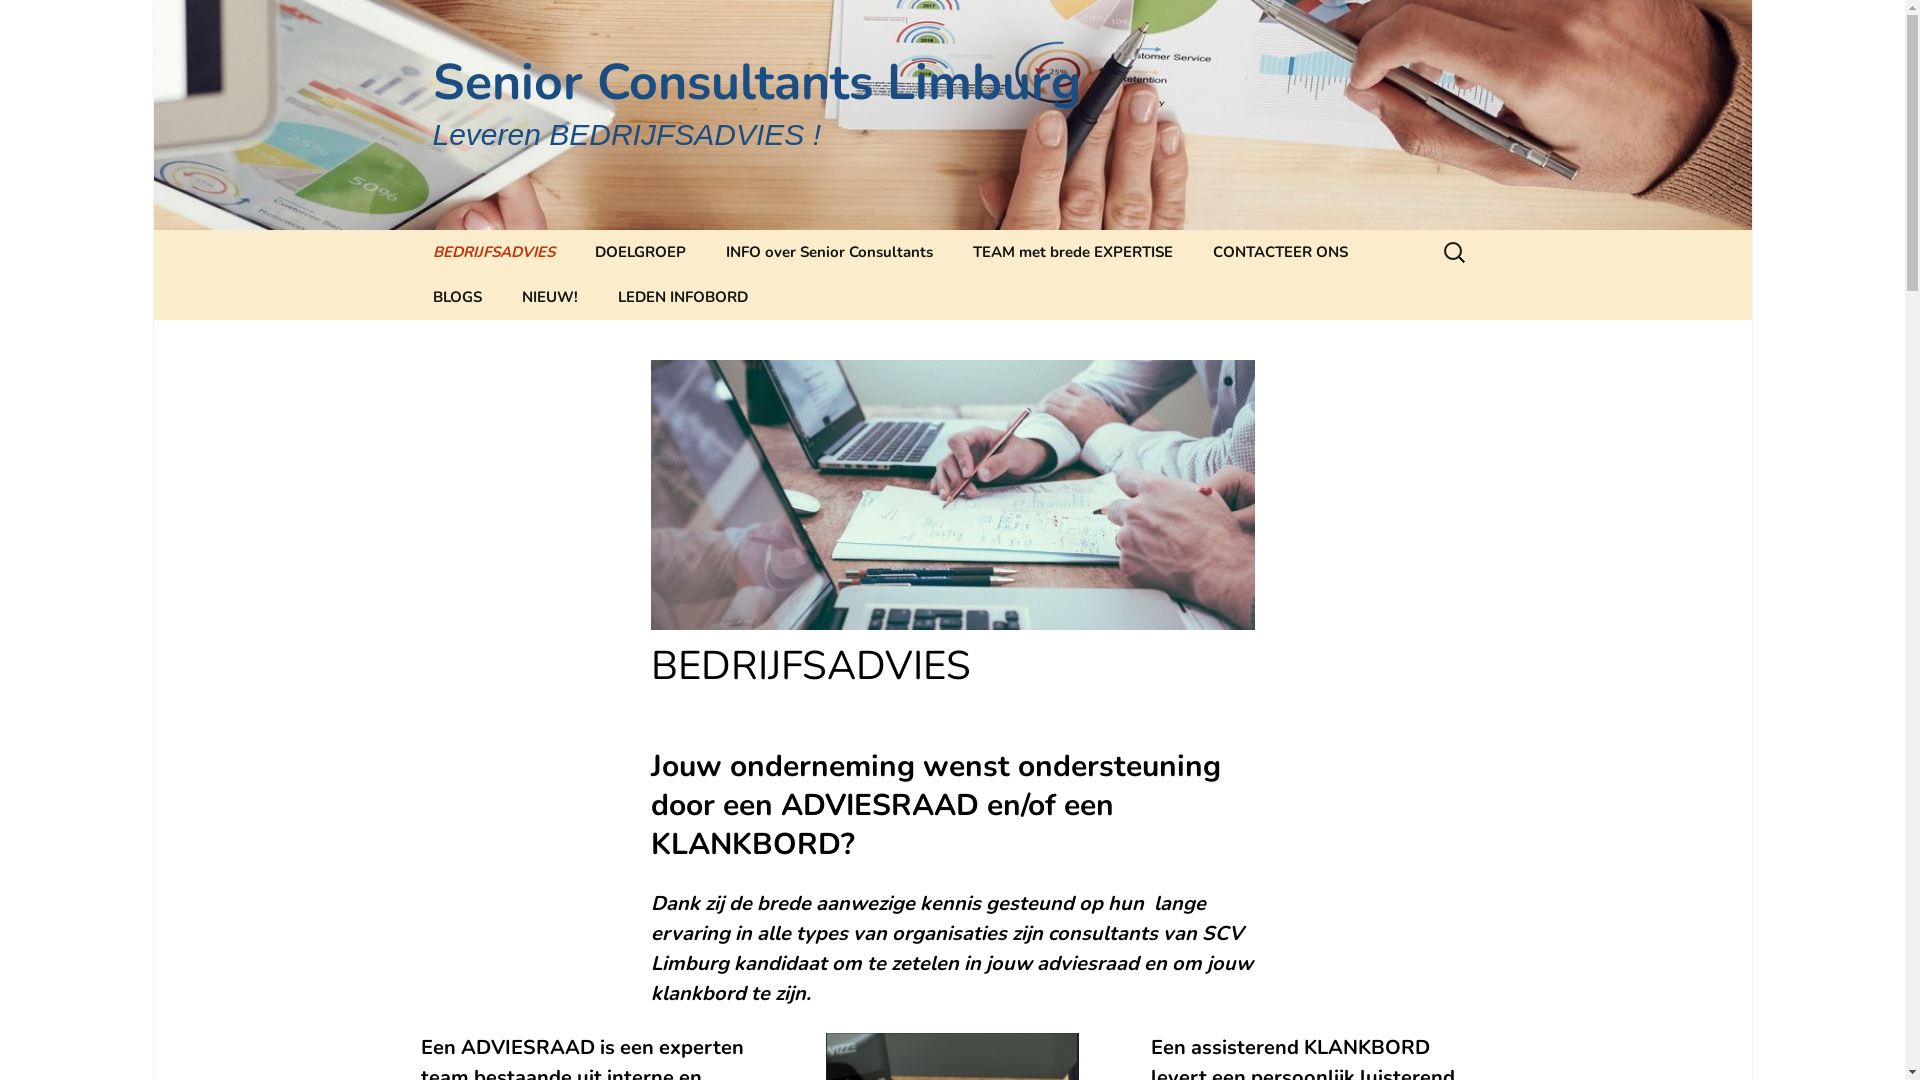 This screenshot has width=1920, height=1080. I want to click on Spring naar inhoud, so click(412, 230).